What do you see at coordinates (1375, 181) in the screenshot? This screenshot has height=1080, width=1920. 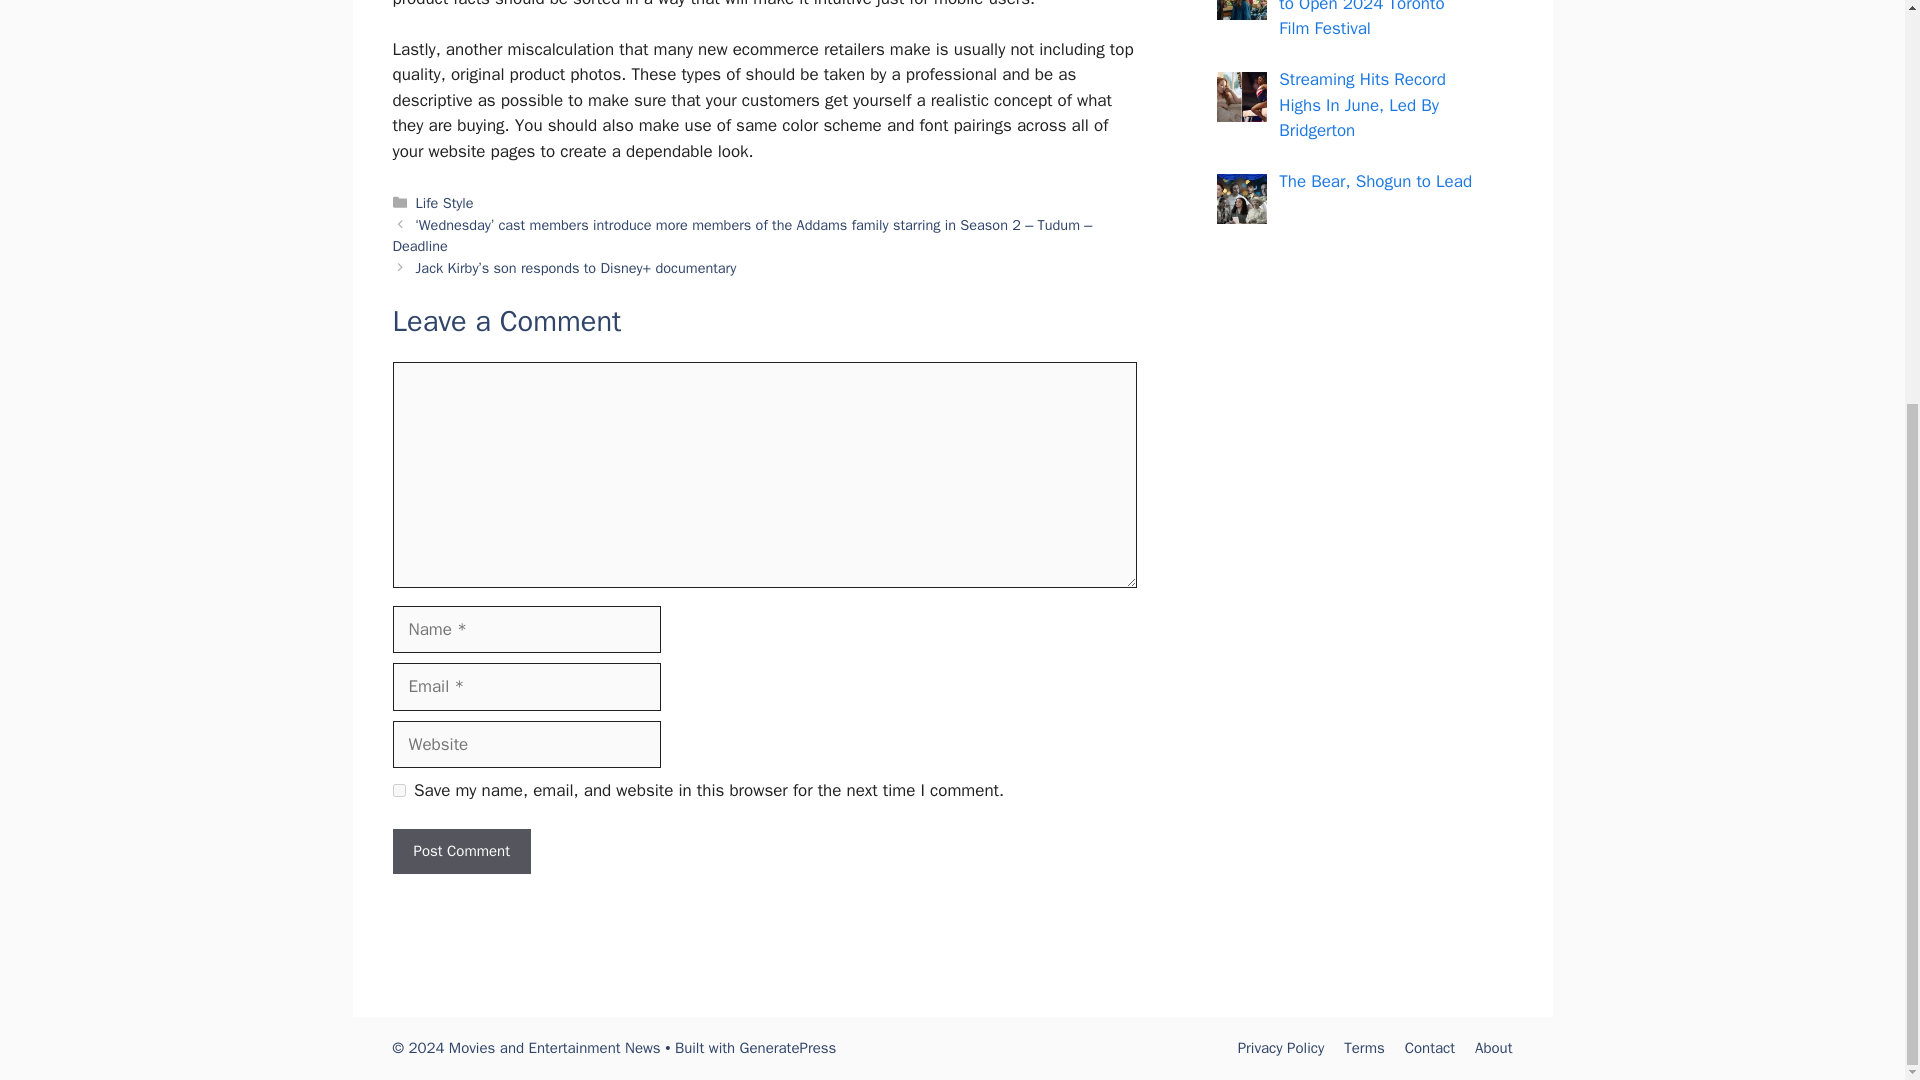 I see `The Bear, Shogun to Lead` at bounding box center [1375, 181].